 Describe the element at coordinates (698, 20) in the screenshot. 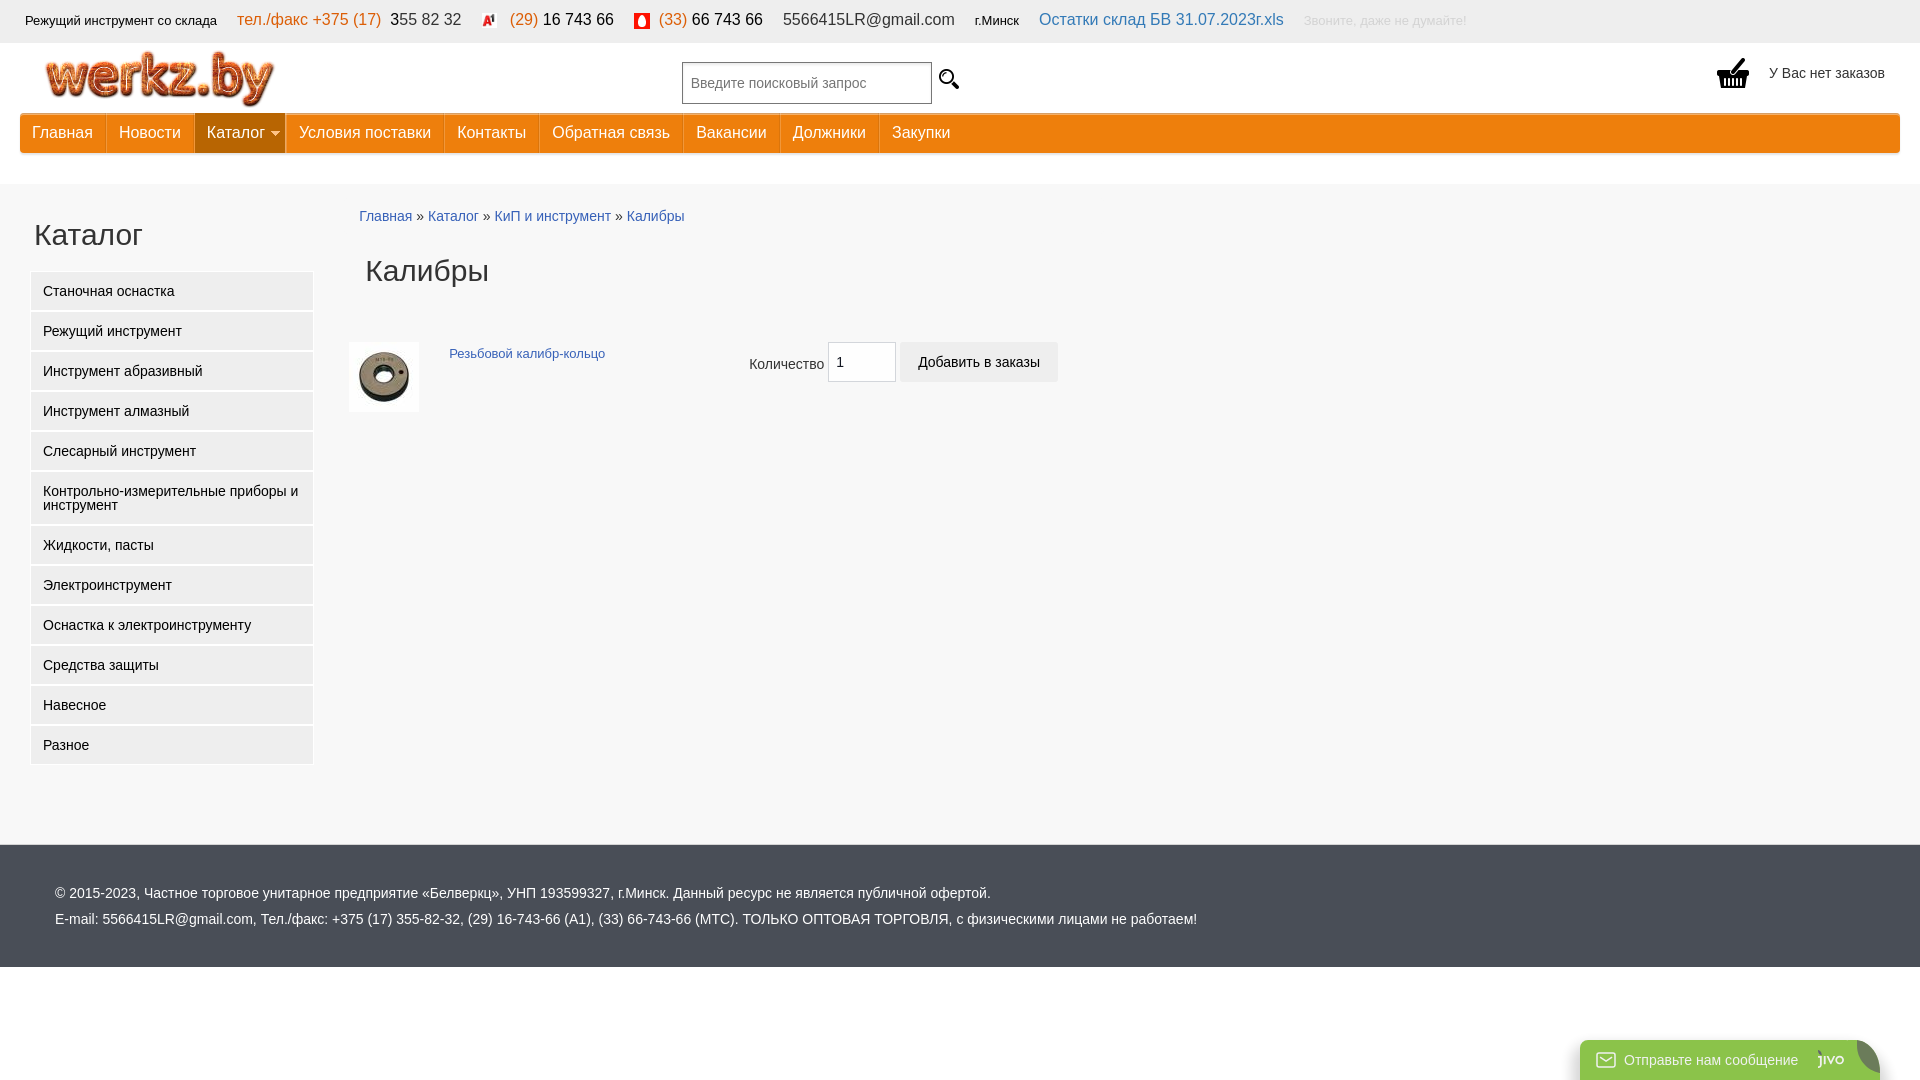

I see `  (33) 66 743 66` at that location.